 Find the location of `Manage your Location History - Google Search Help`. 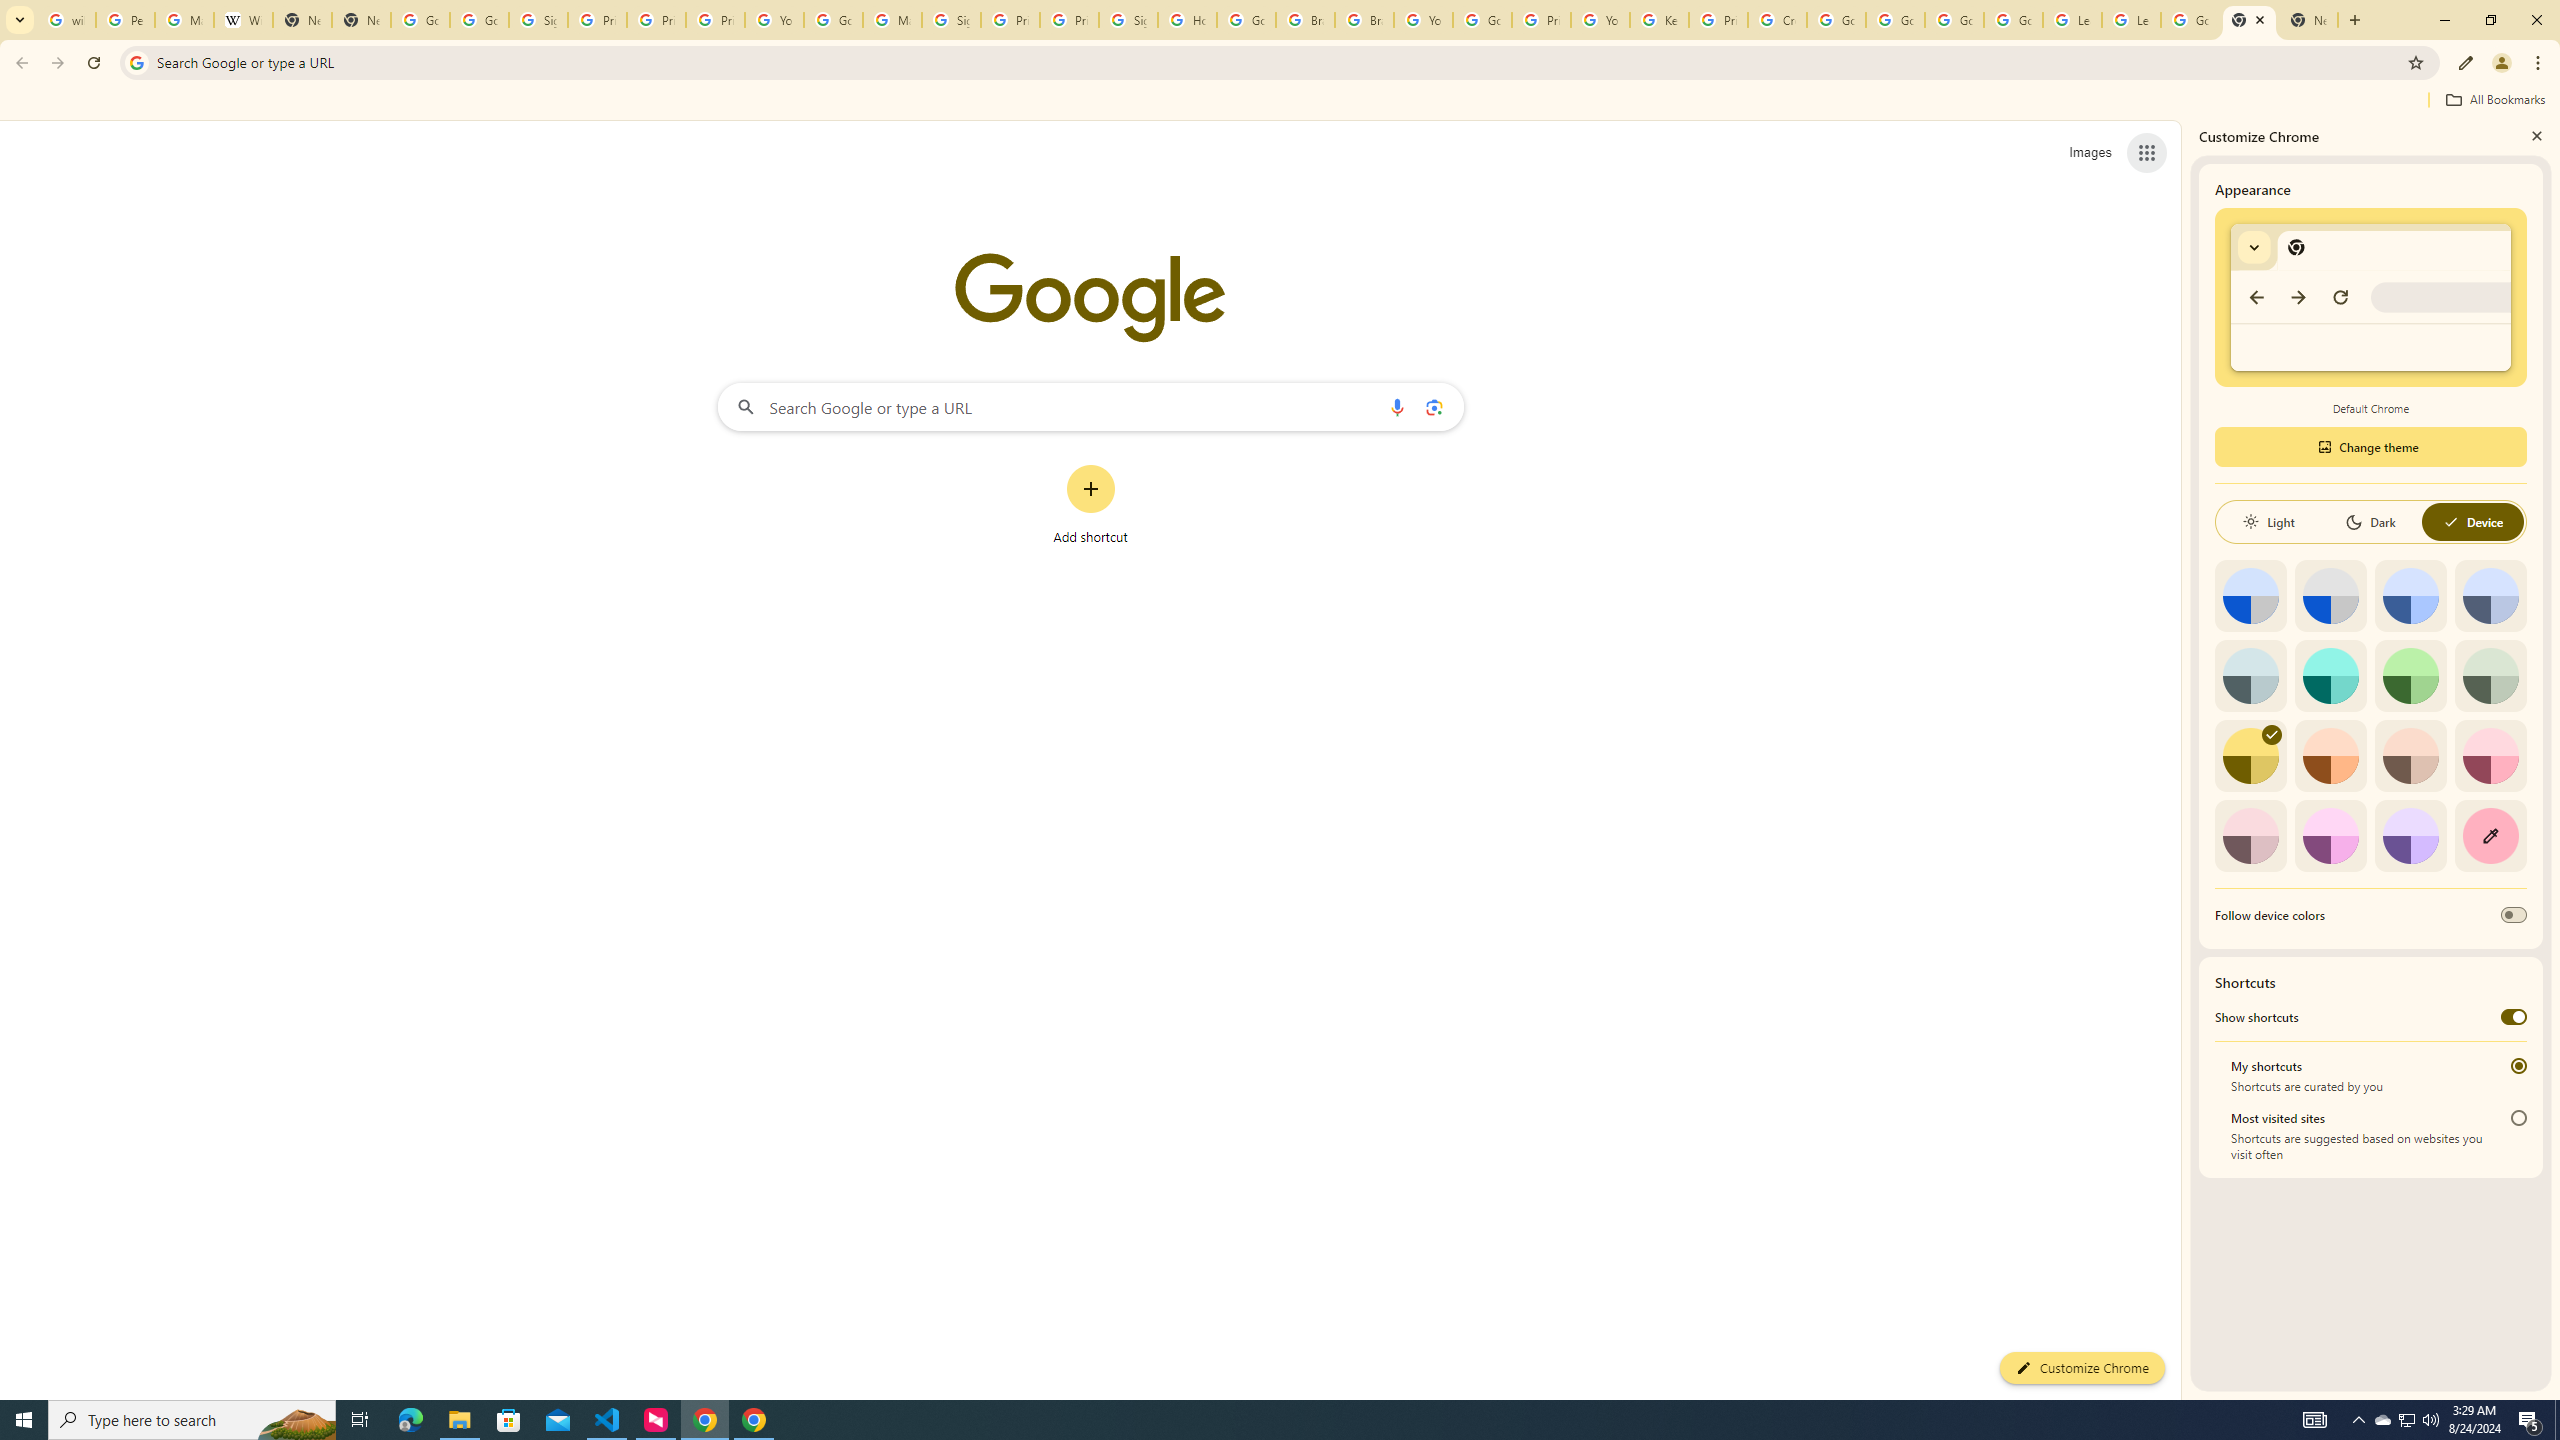

Manage your Location History - Google Search Help is located at coordinates (184, 20).